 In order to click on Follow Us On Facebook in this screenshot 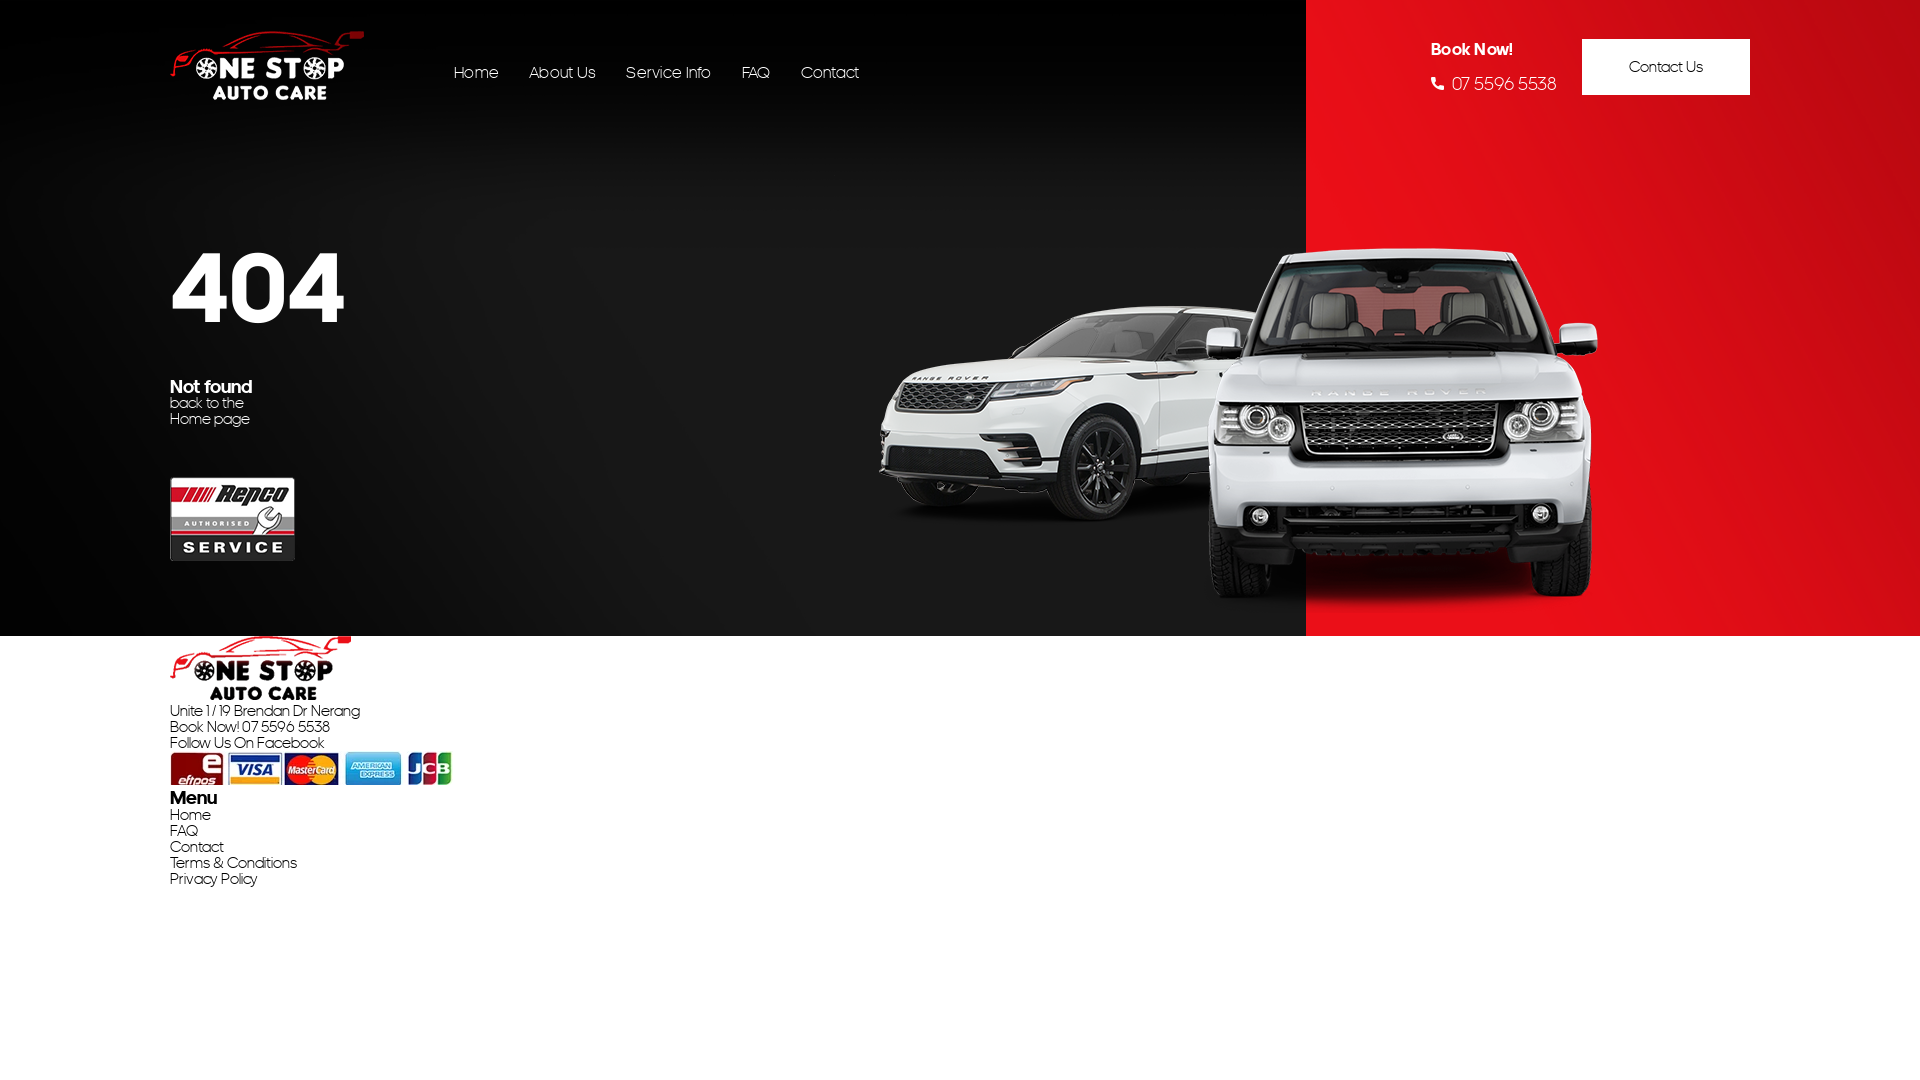, I will do `click(248, 743)`.